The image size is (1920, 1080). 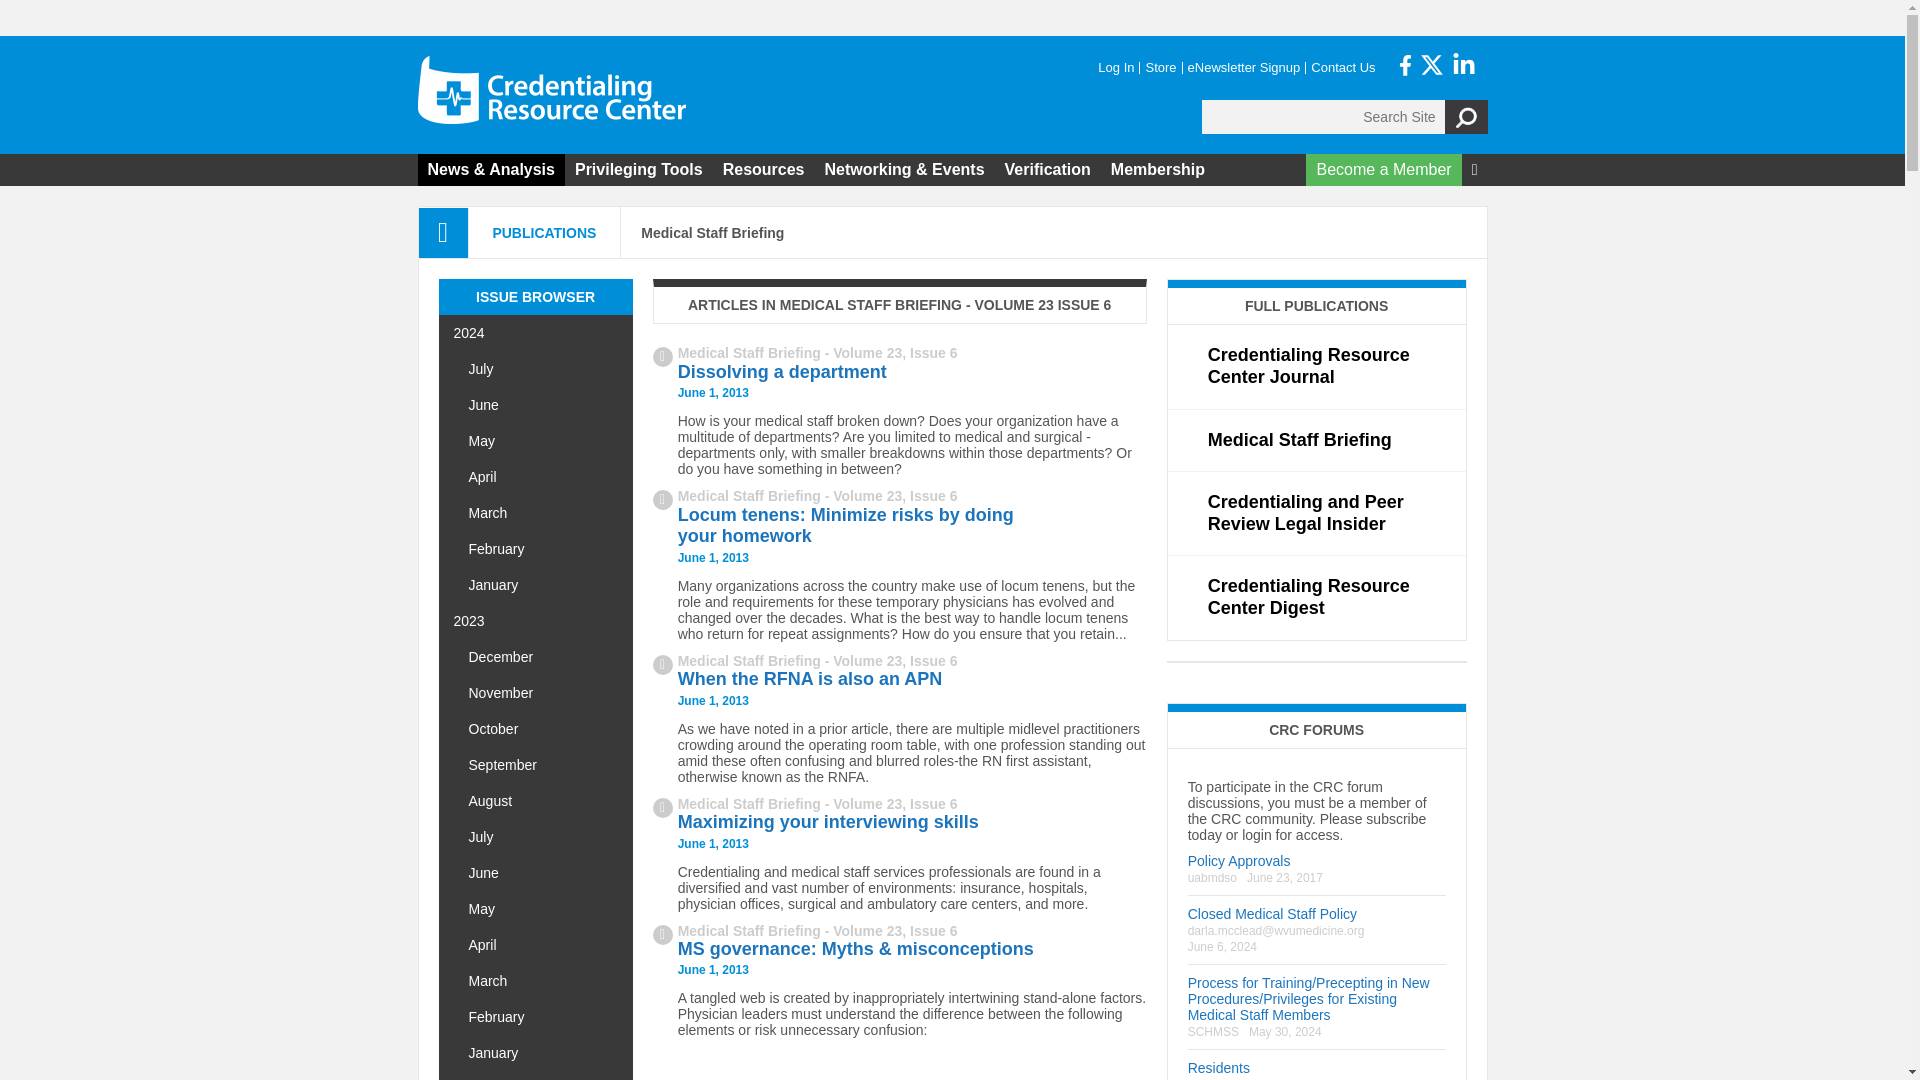 I want to click on Become a Member, so click(x=1383, y=169).